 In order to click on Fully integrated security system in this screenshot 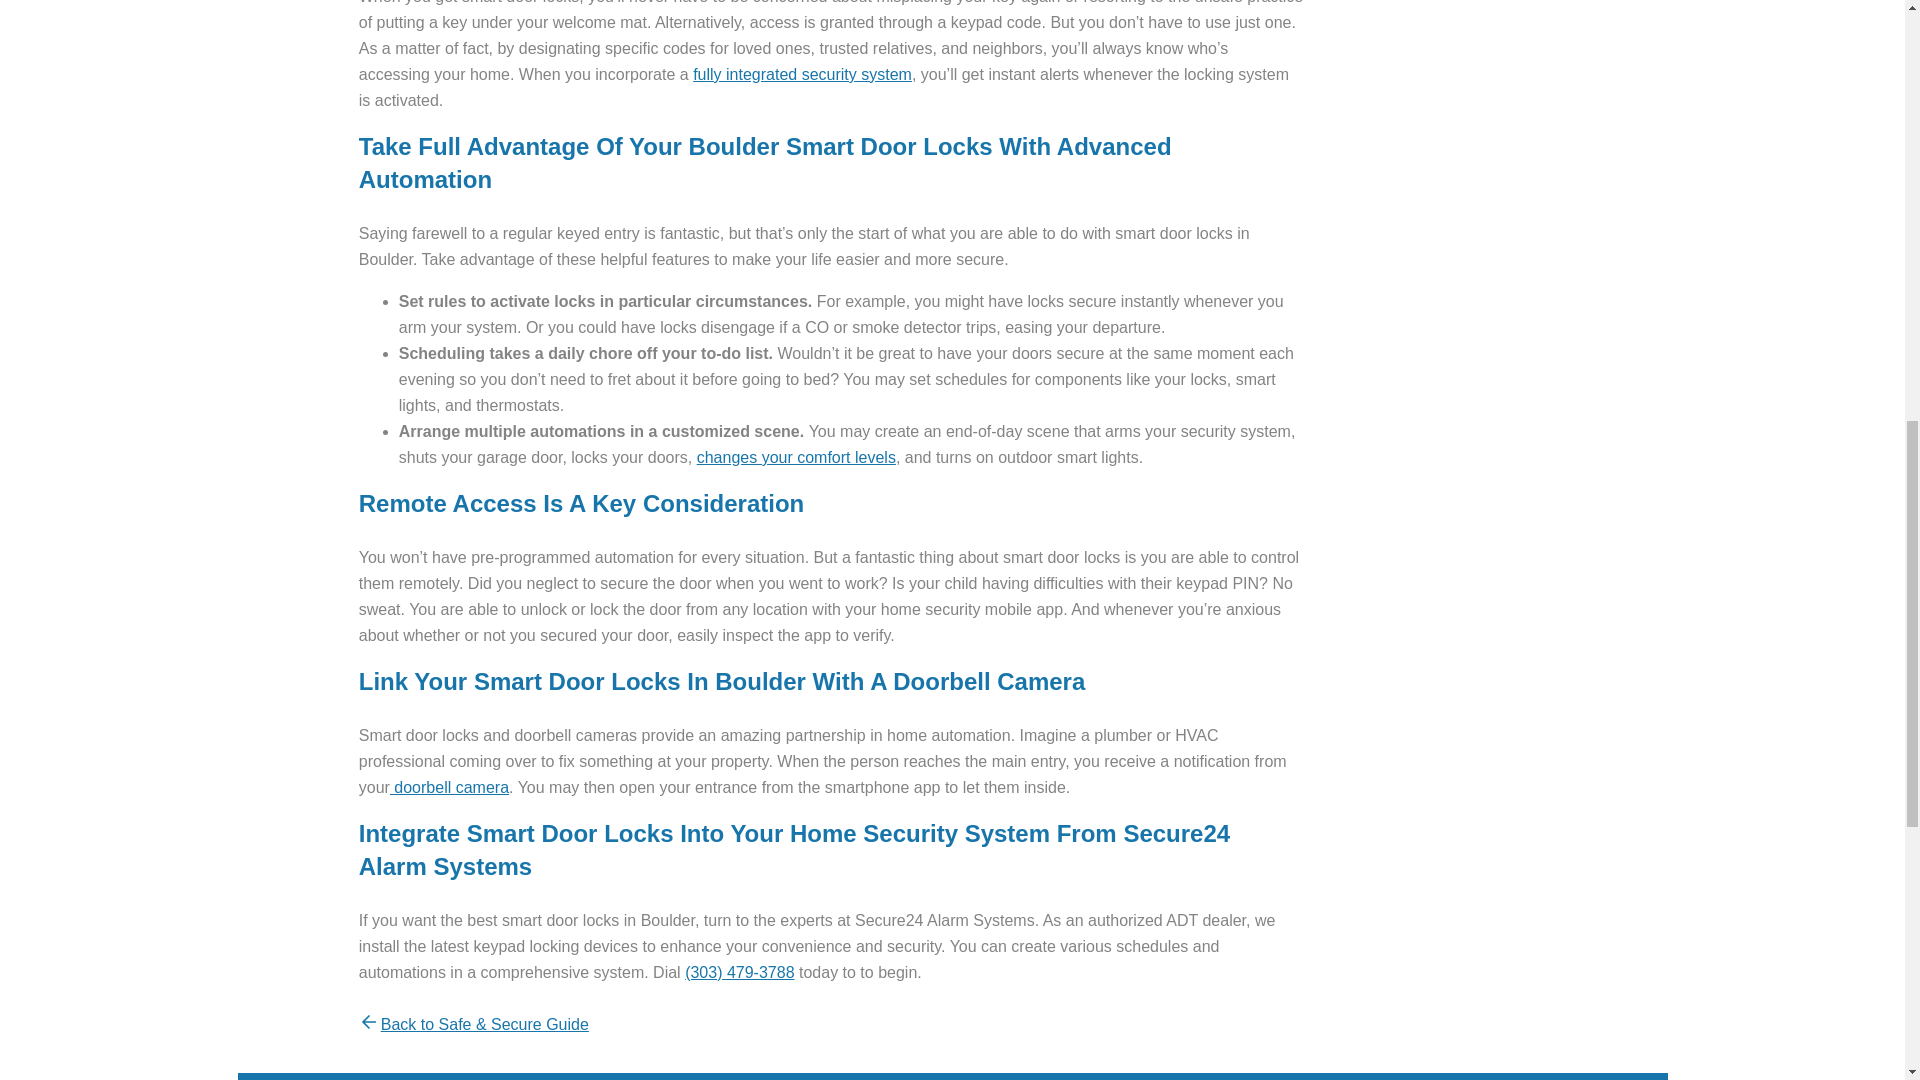, I will do `click(802, 74)`.